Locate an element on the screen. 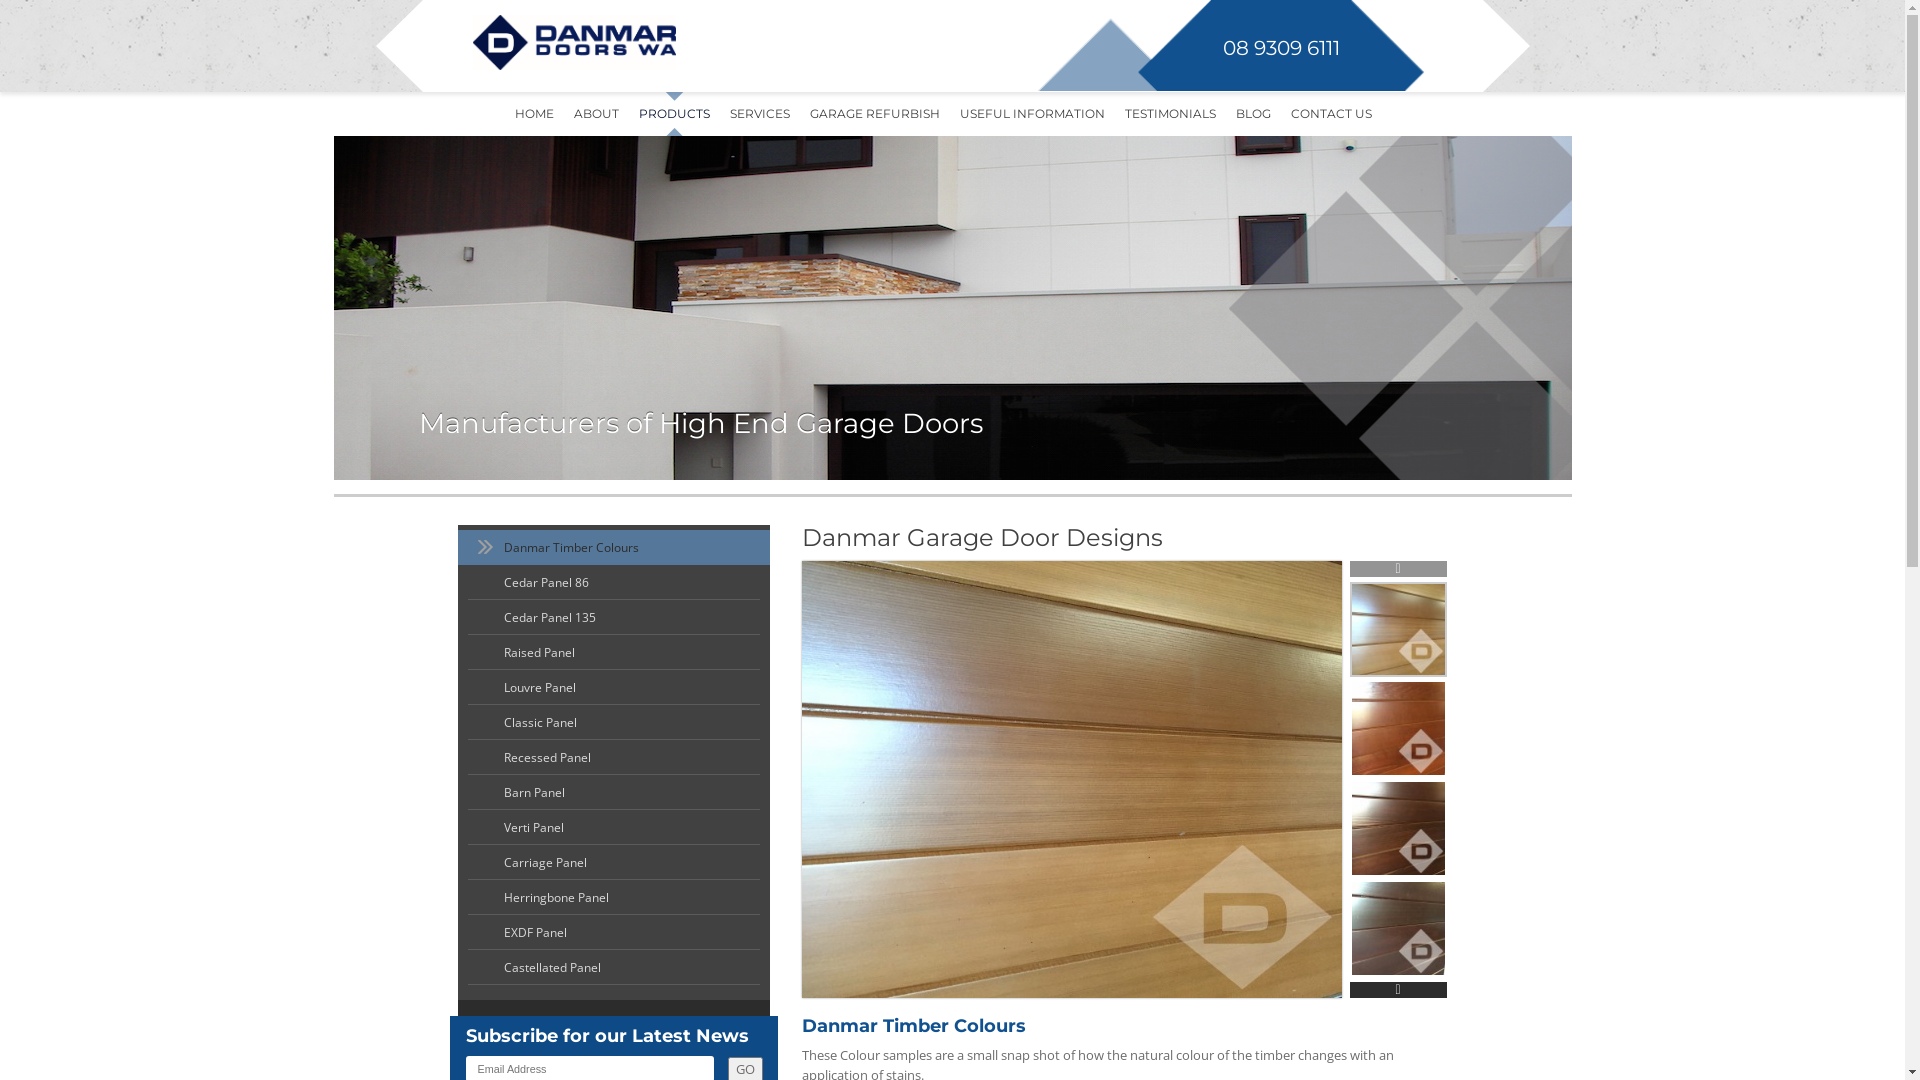 This screenshot has height=1080, width=1920. Louvre Panel is located at coordinates (614, 688).